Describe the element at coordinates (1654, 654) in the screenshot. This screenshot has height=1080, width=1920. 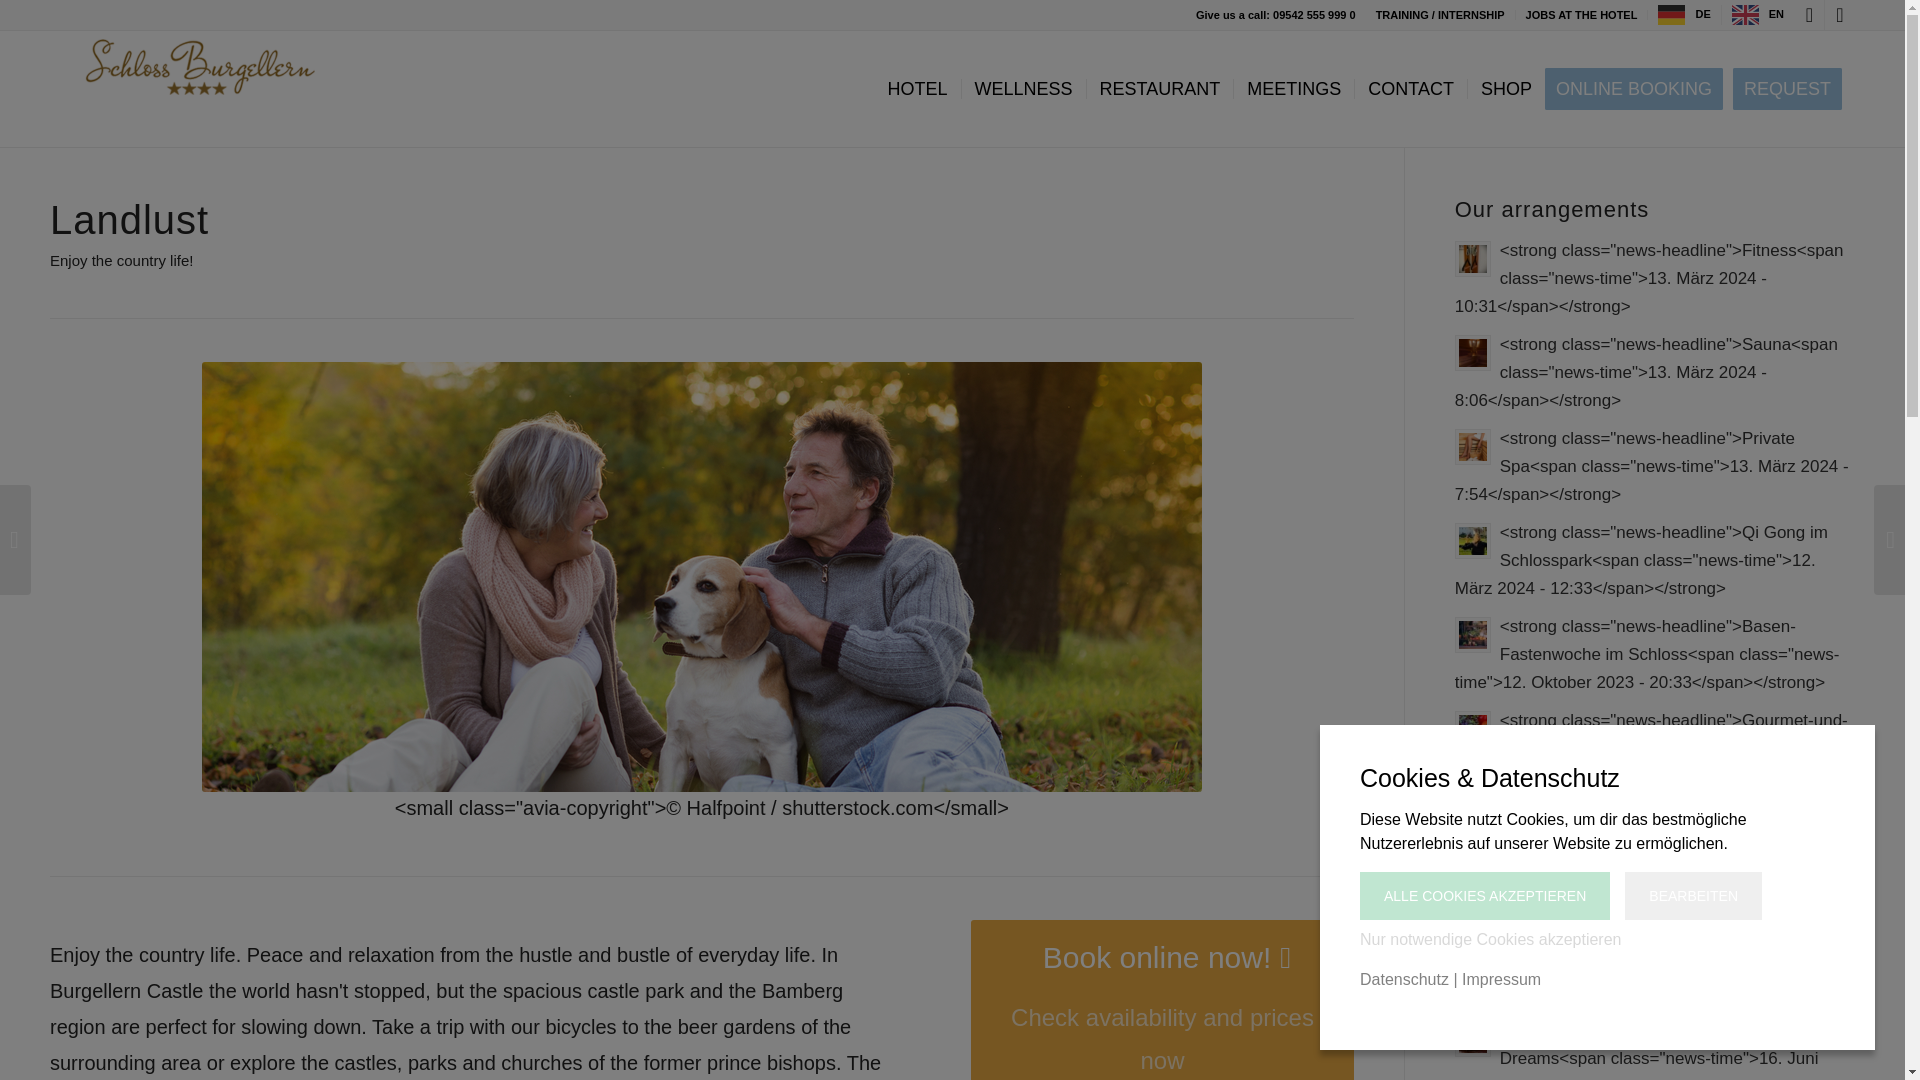
I see `Alkaline fasting week in the castle` at that location.